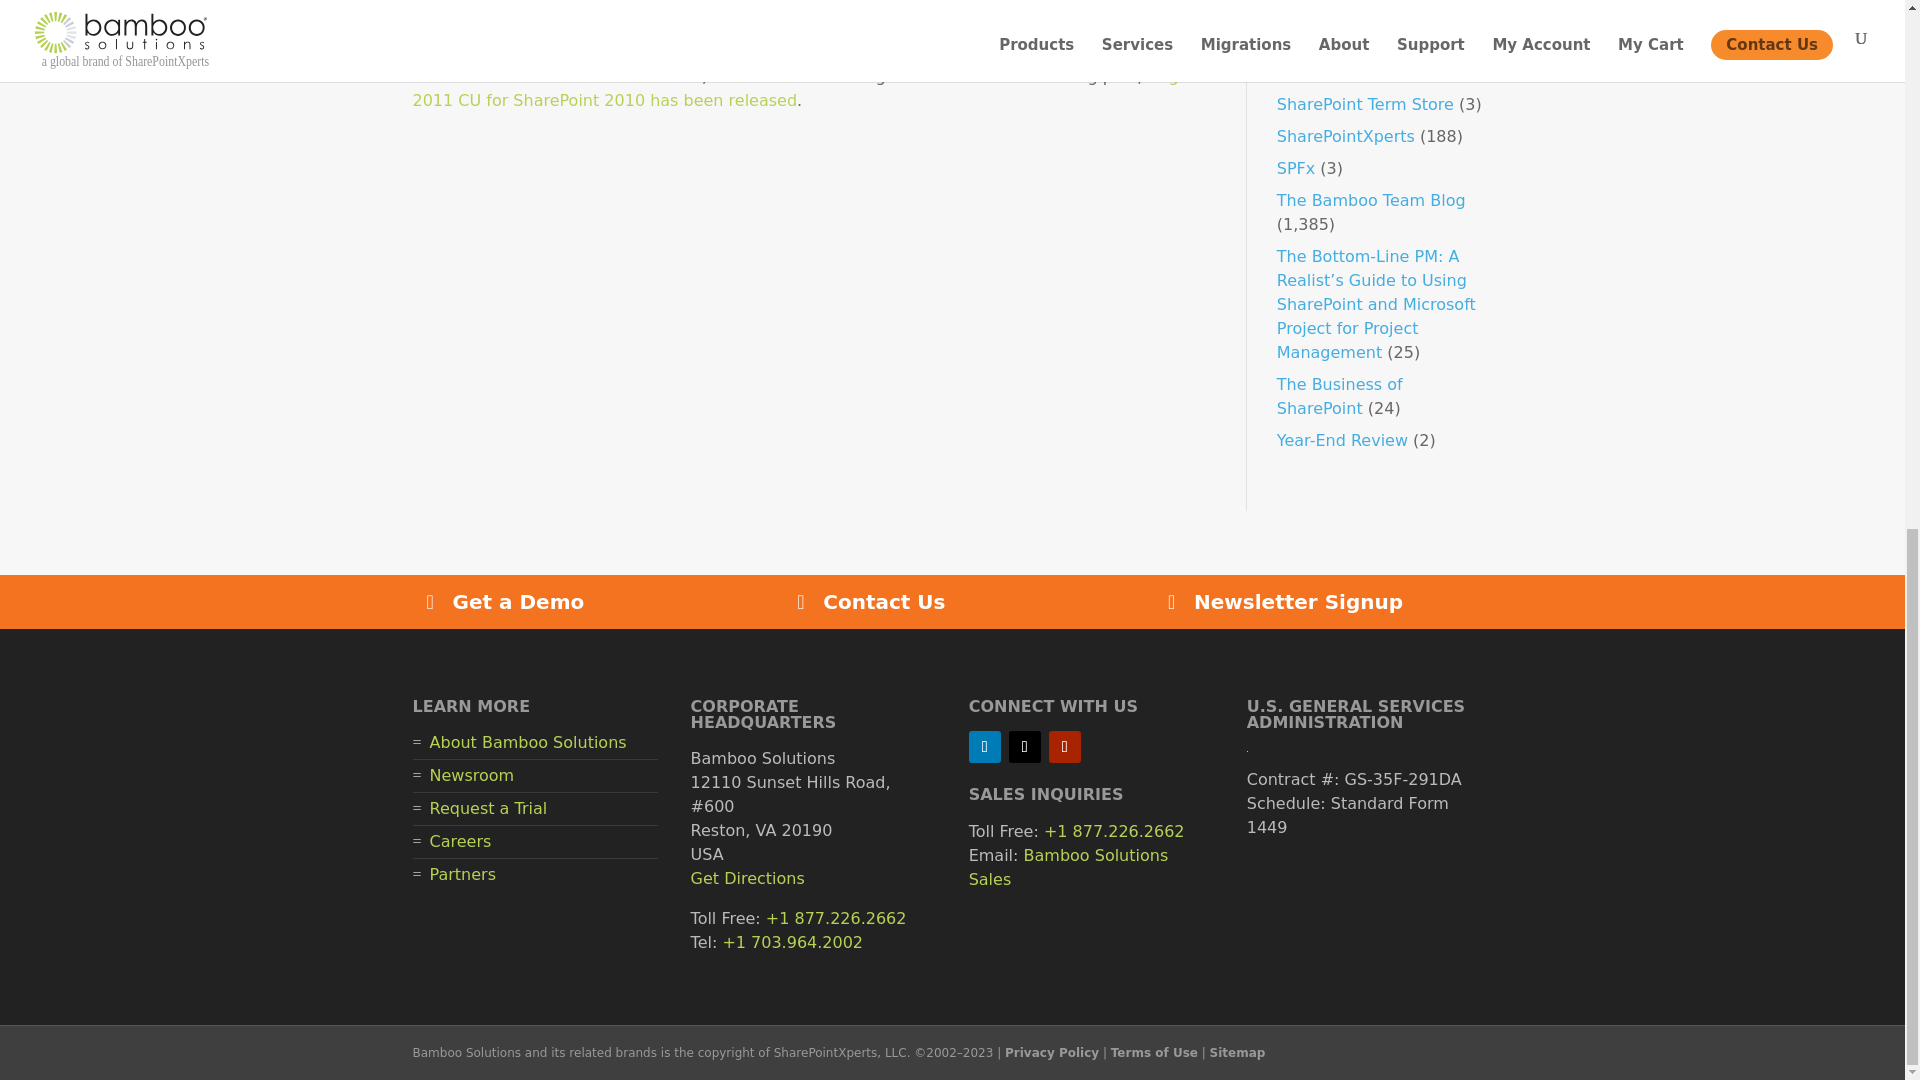 This screenshot has width=1920, height=1080. I want to click on Follow on Twitter, so click(1024, 746).